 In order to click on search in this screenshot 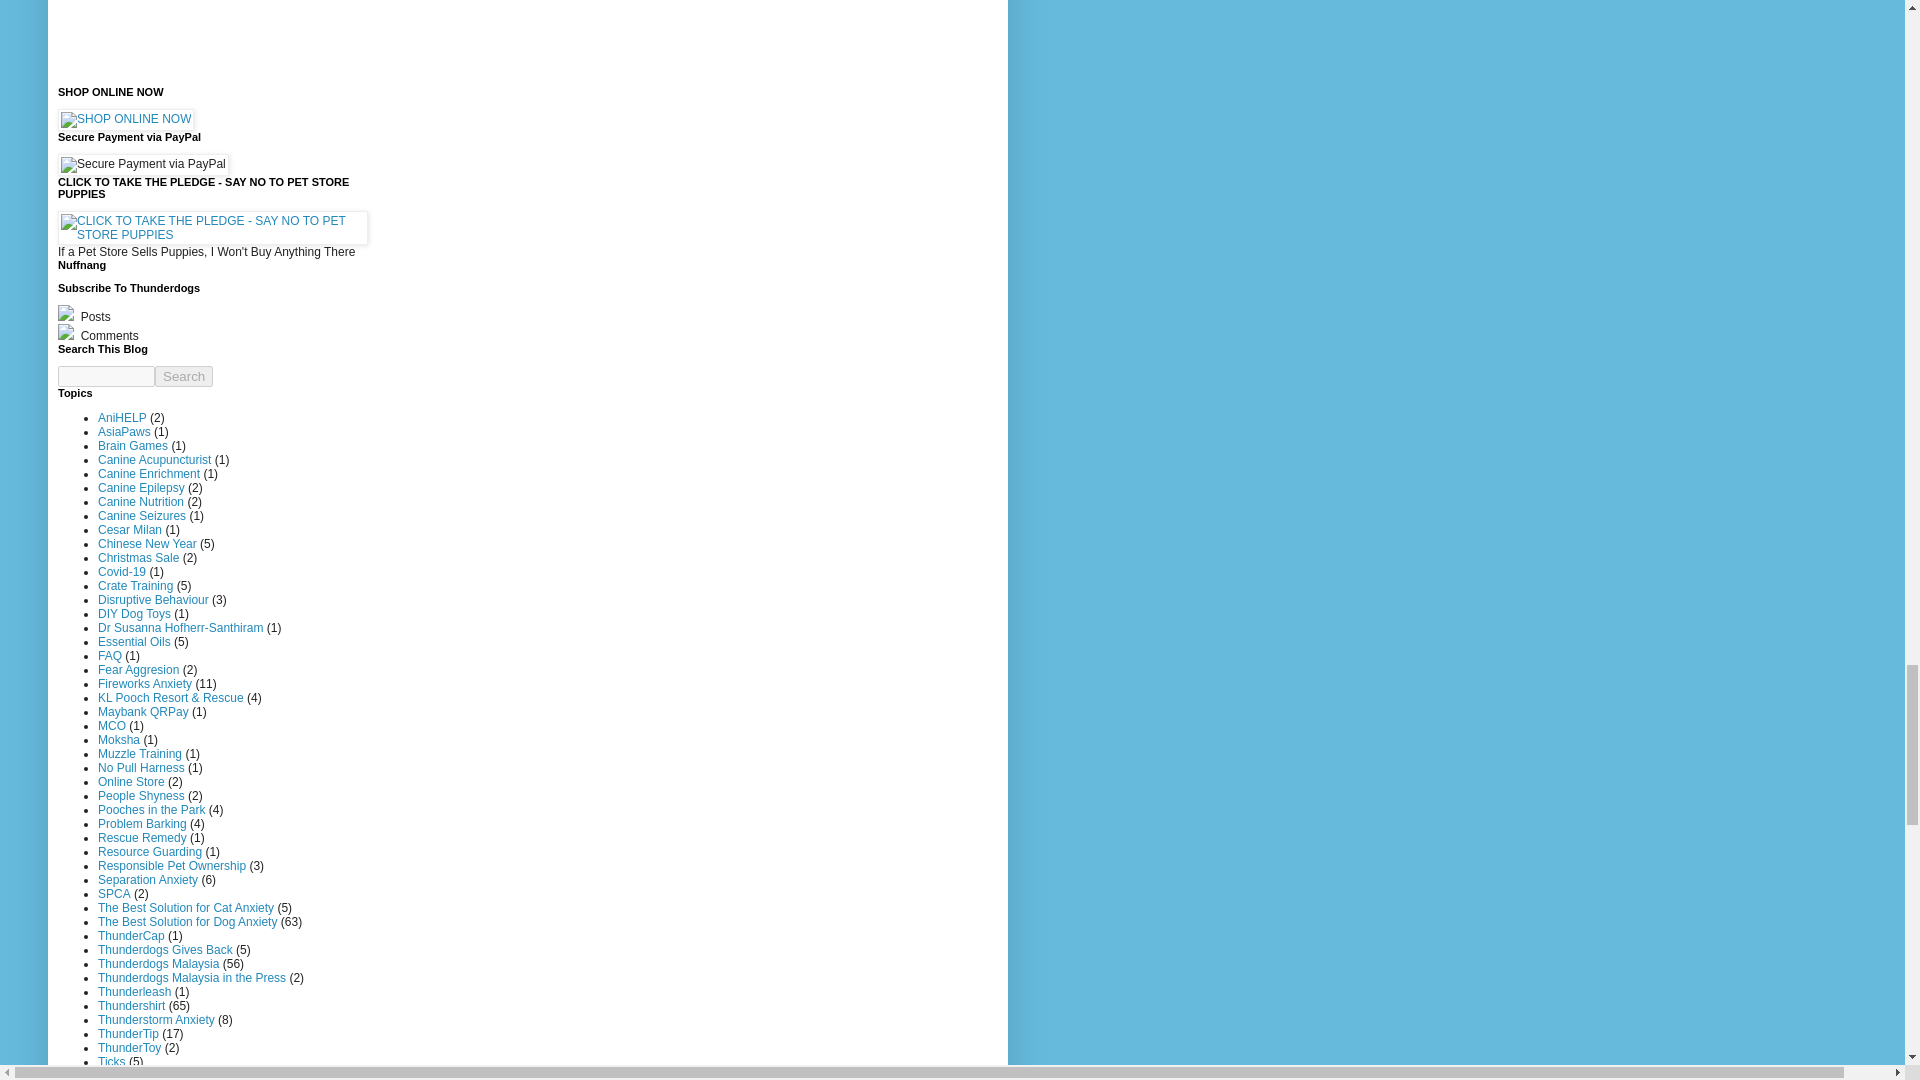, I will do `click(184, 376)`.